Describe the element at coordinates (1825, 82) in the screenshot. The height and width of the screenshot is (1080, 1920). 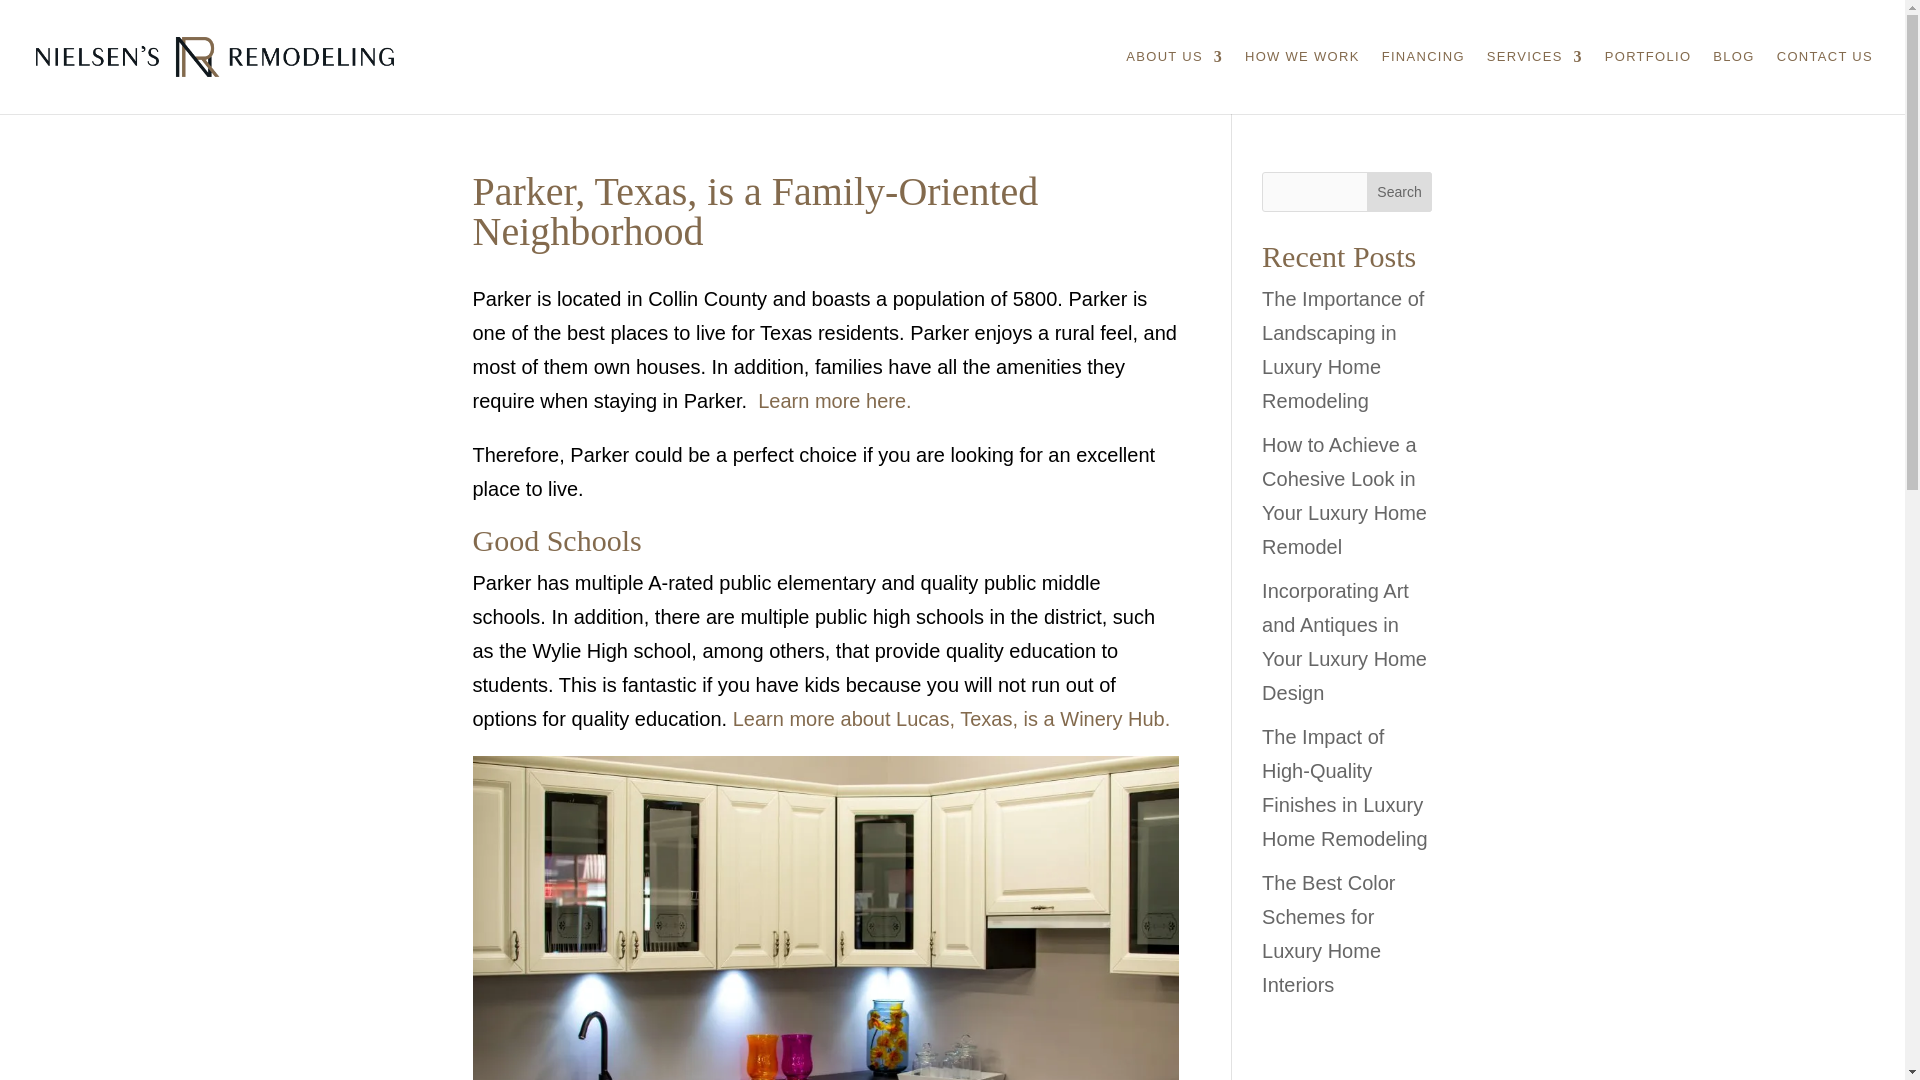
I see `CONTACT US` at that location.